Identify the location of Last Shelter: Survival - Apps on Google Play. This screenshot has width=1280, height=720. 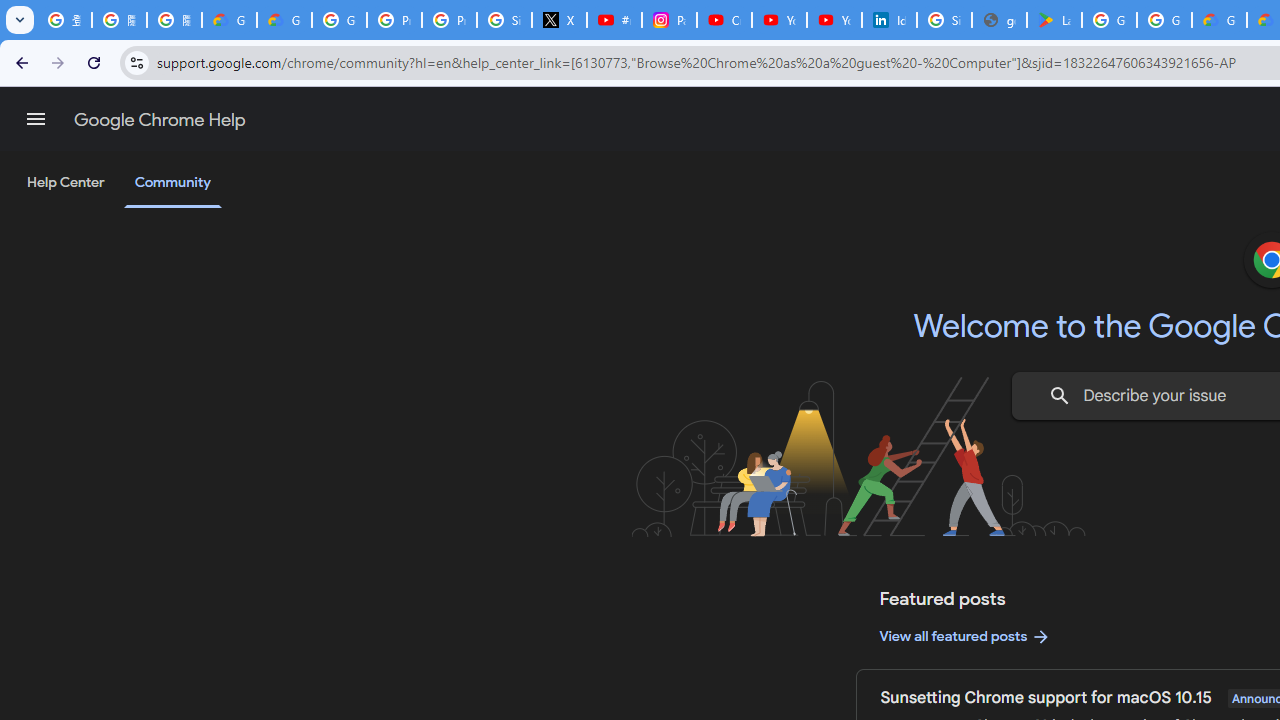
(1054, 20).